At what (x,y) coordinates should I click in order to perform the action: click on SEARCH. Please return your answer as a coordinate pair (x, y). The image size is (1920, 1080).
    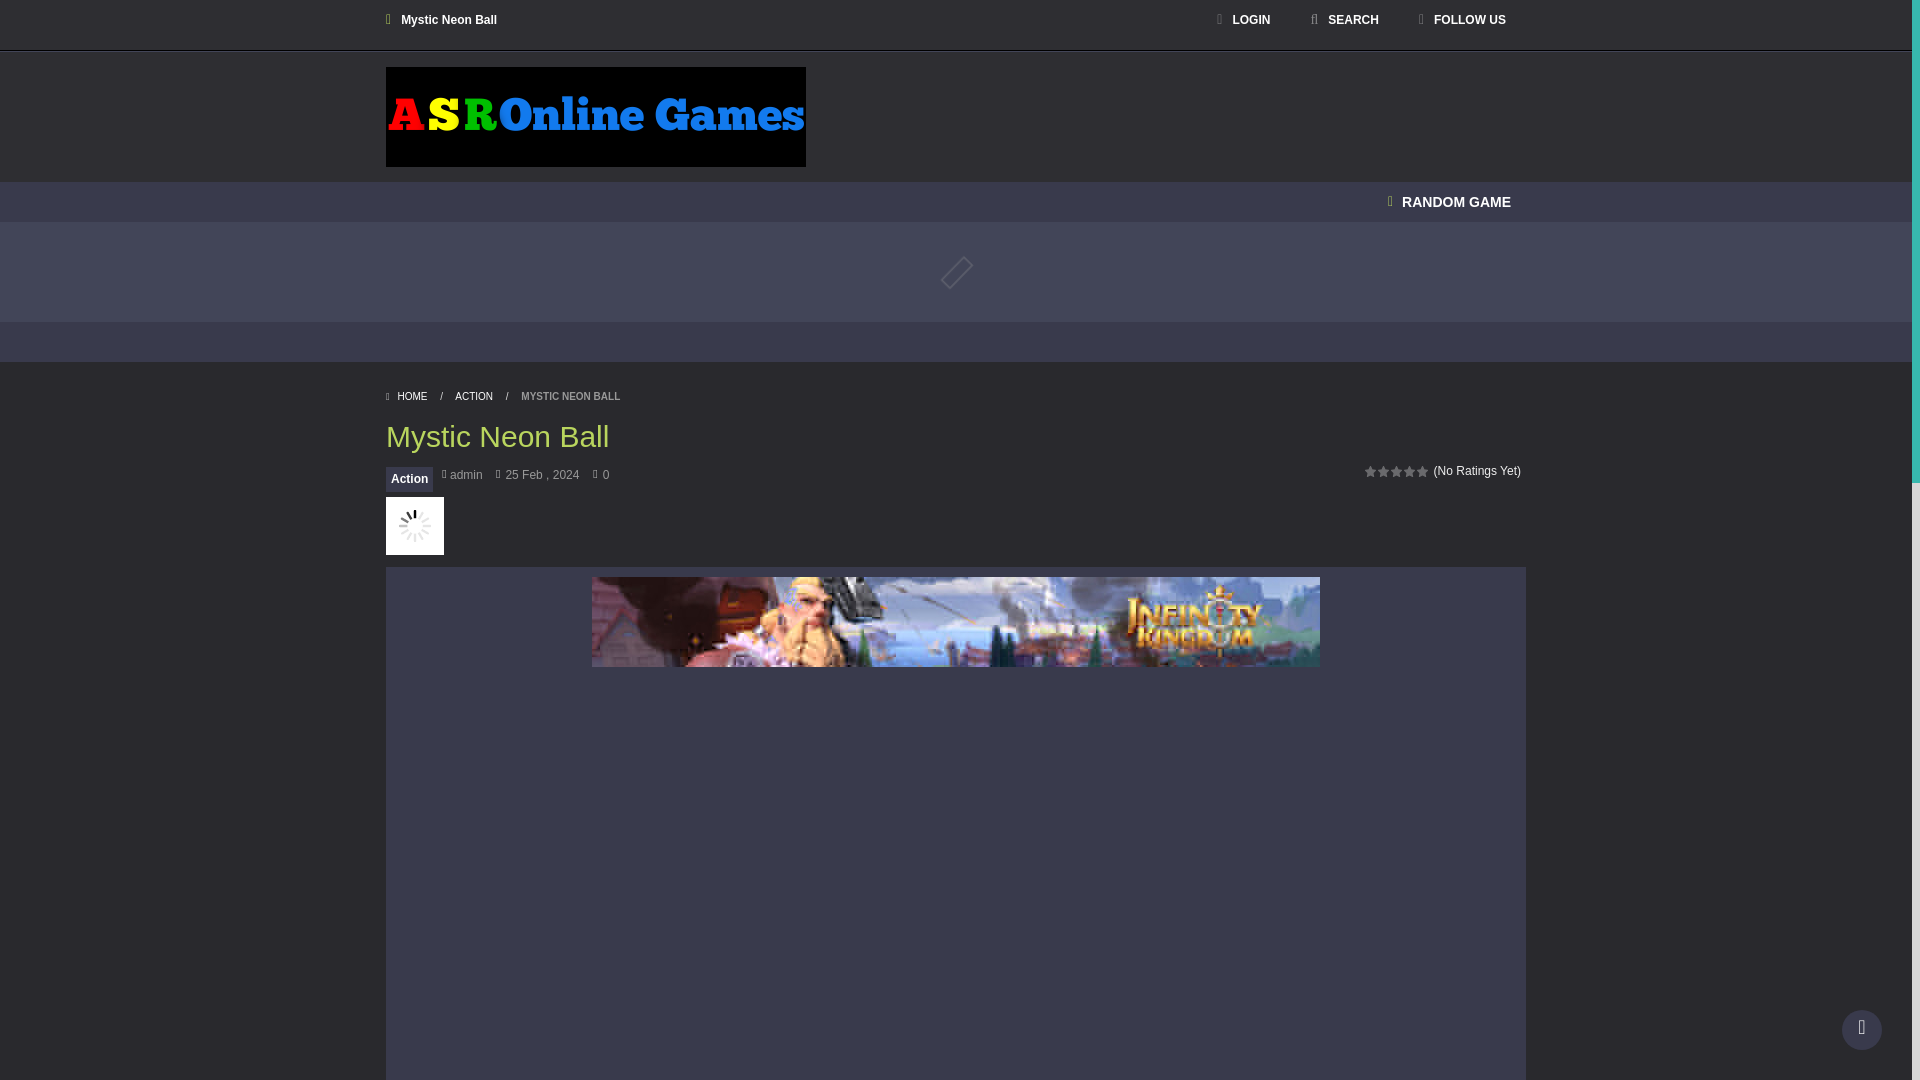
    Looking at the image, I should click on (1344, 20).